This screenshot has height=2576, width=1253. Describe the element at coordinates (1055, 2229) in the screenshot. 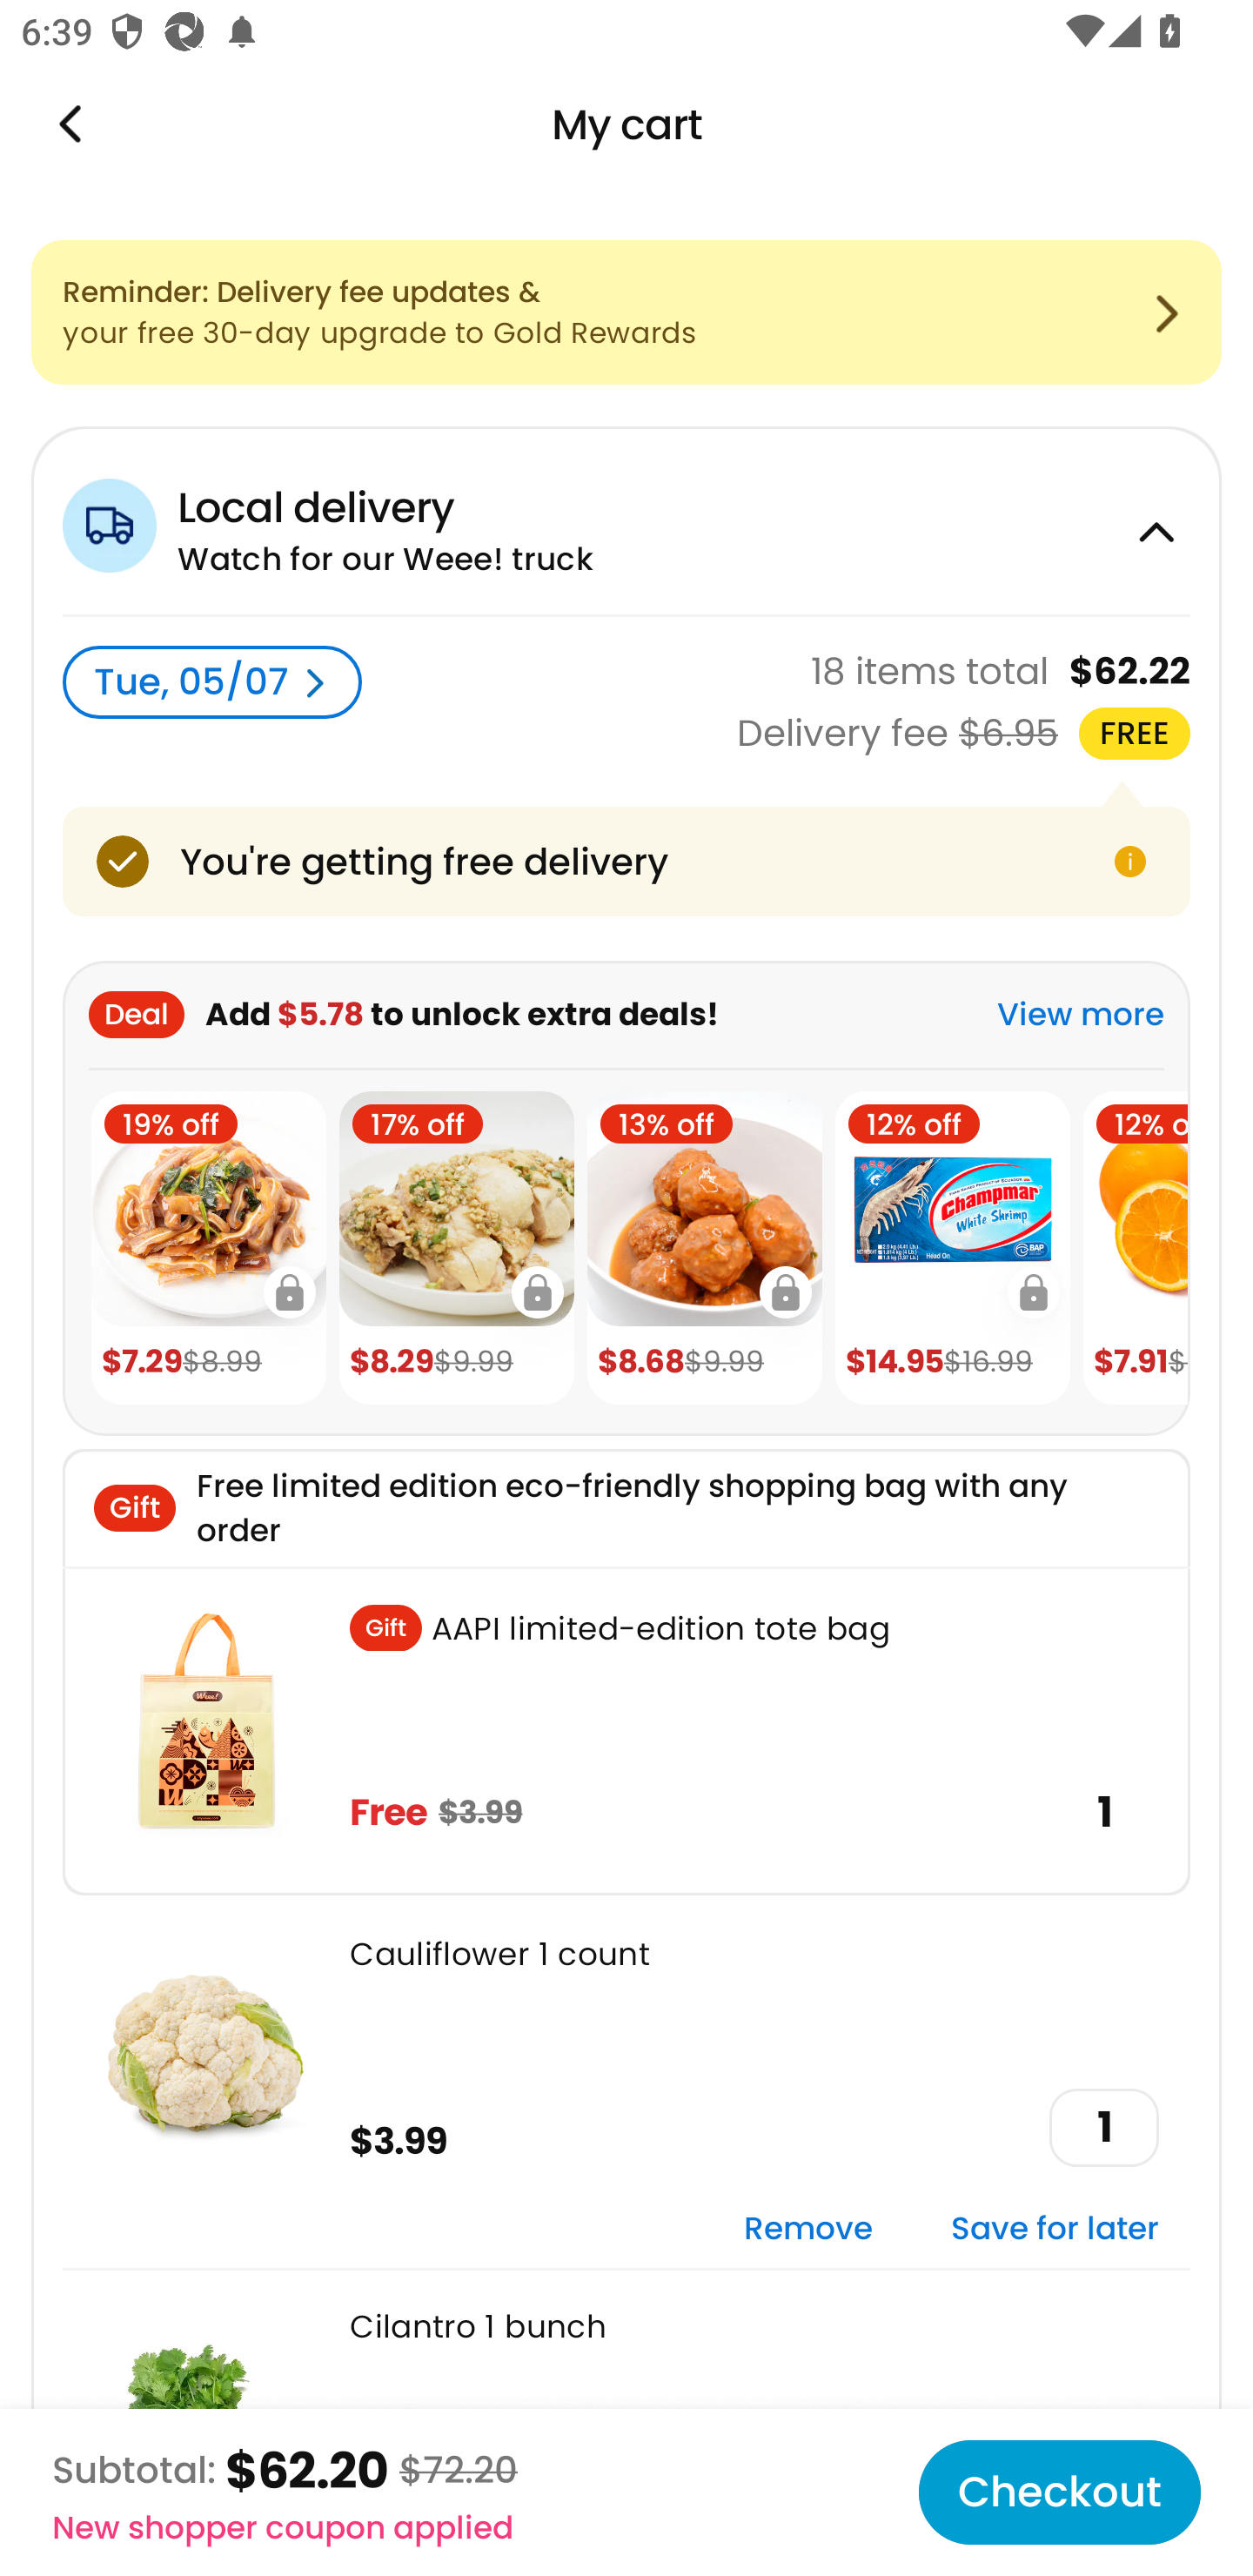

I see `Save for later` at that location.